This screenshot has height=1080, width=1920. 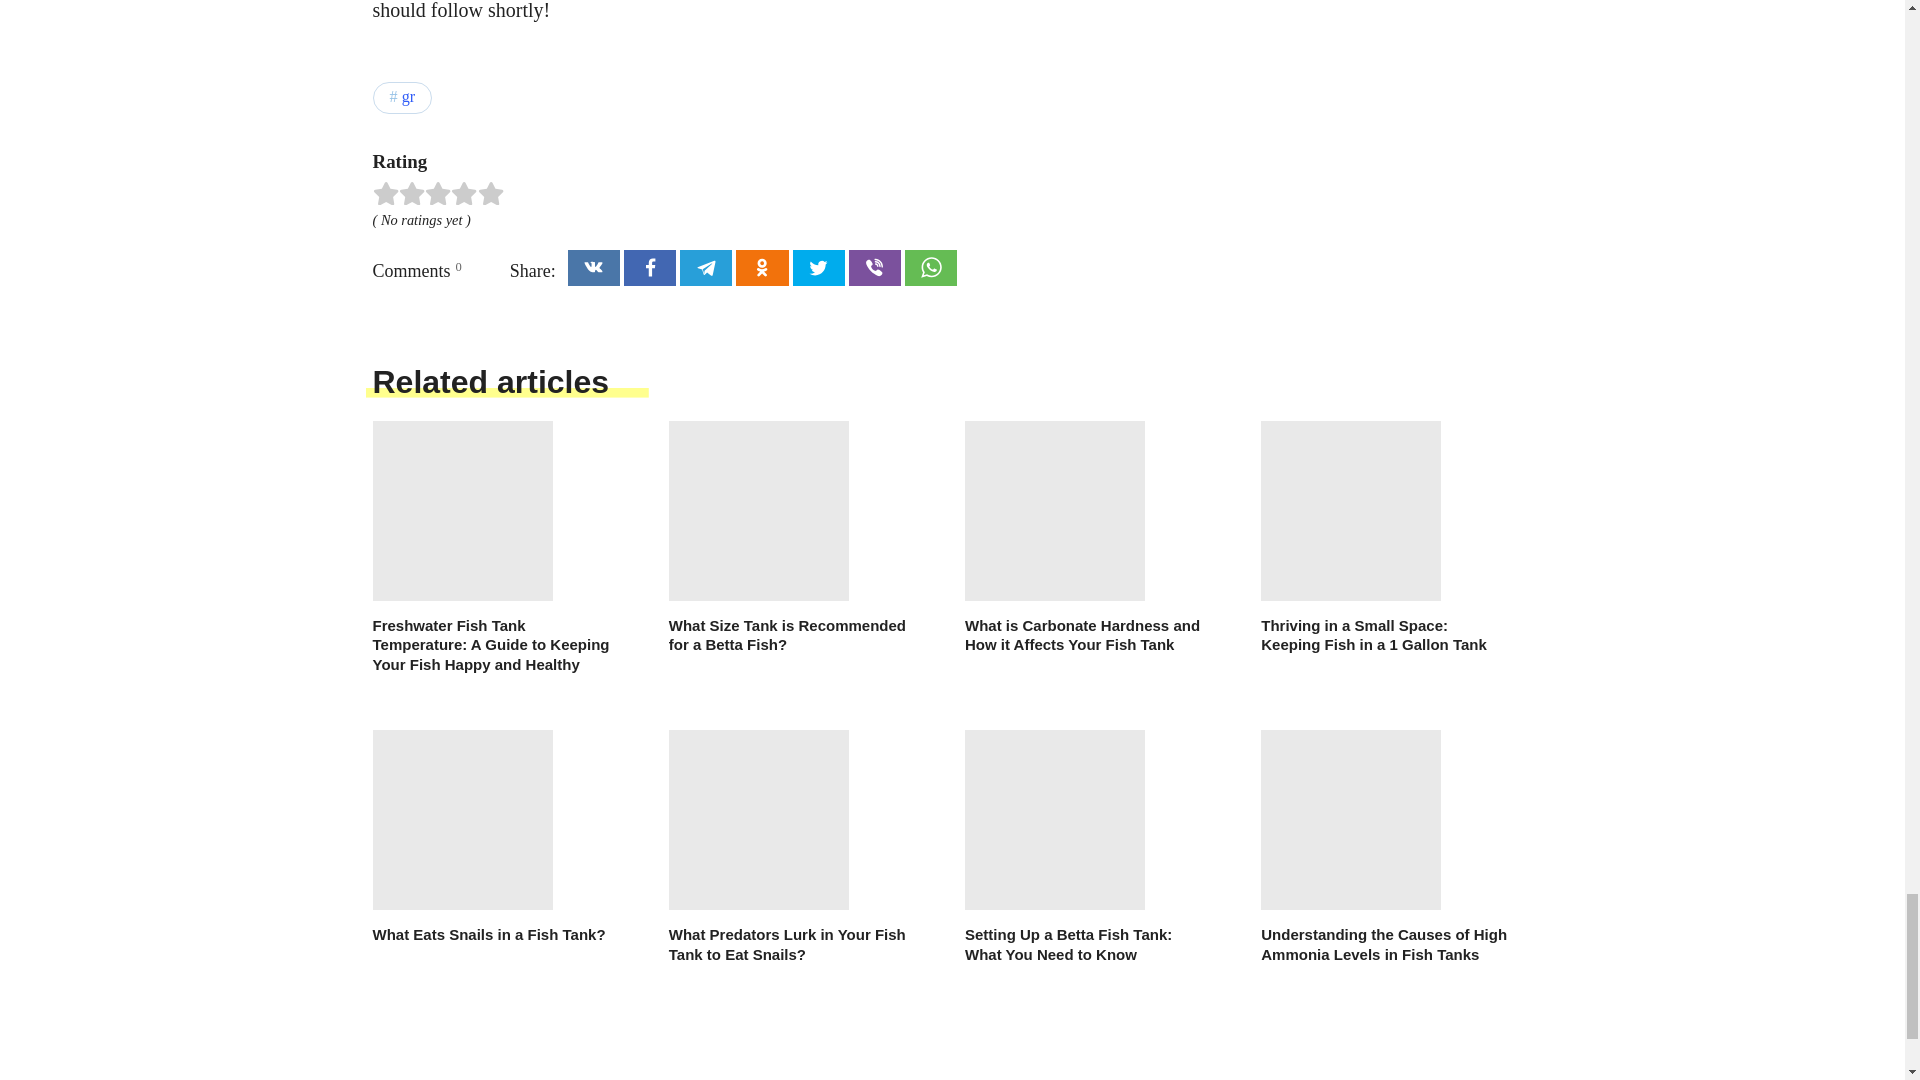 What do you see at coordinates (792, 847) in the screenshot?
I see `What Predators Lurk in Your Fish Tank to Eat Snails?` at bounding box center [792, 847].